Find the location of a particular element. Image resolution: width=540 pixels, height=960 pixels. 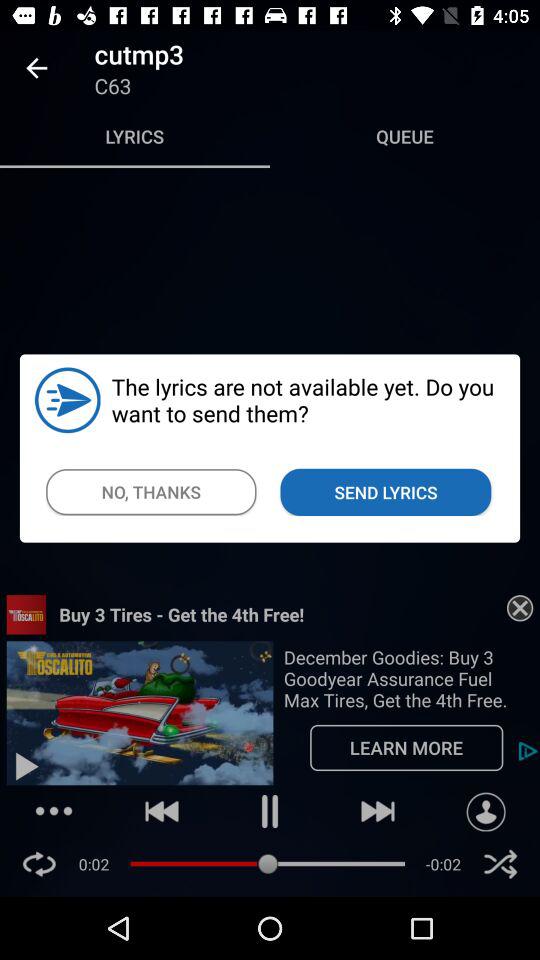

click the play back button on the web page is located at coordinates (162, 811).